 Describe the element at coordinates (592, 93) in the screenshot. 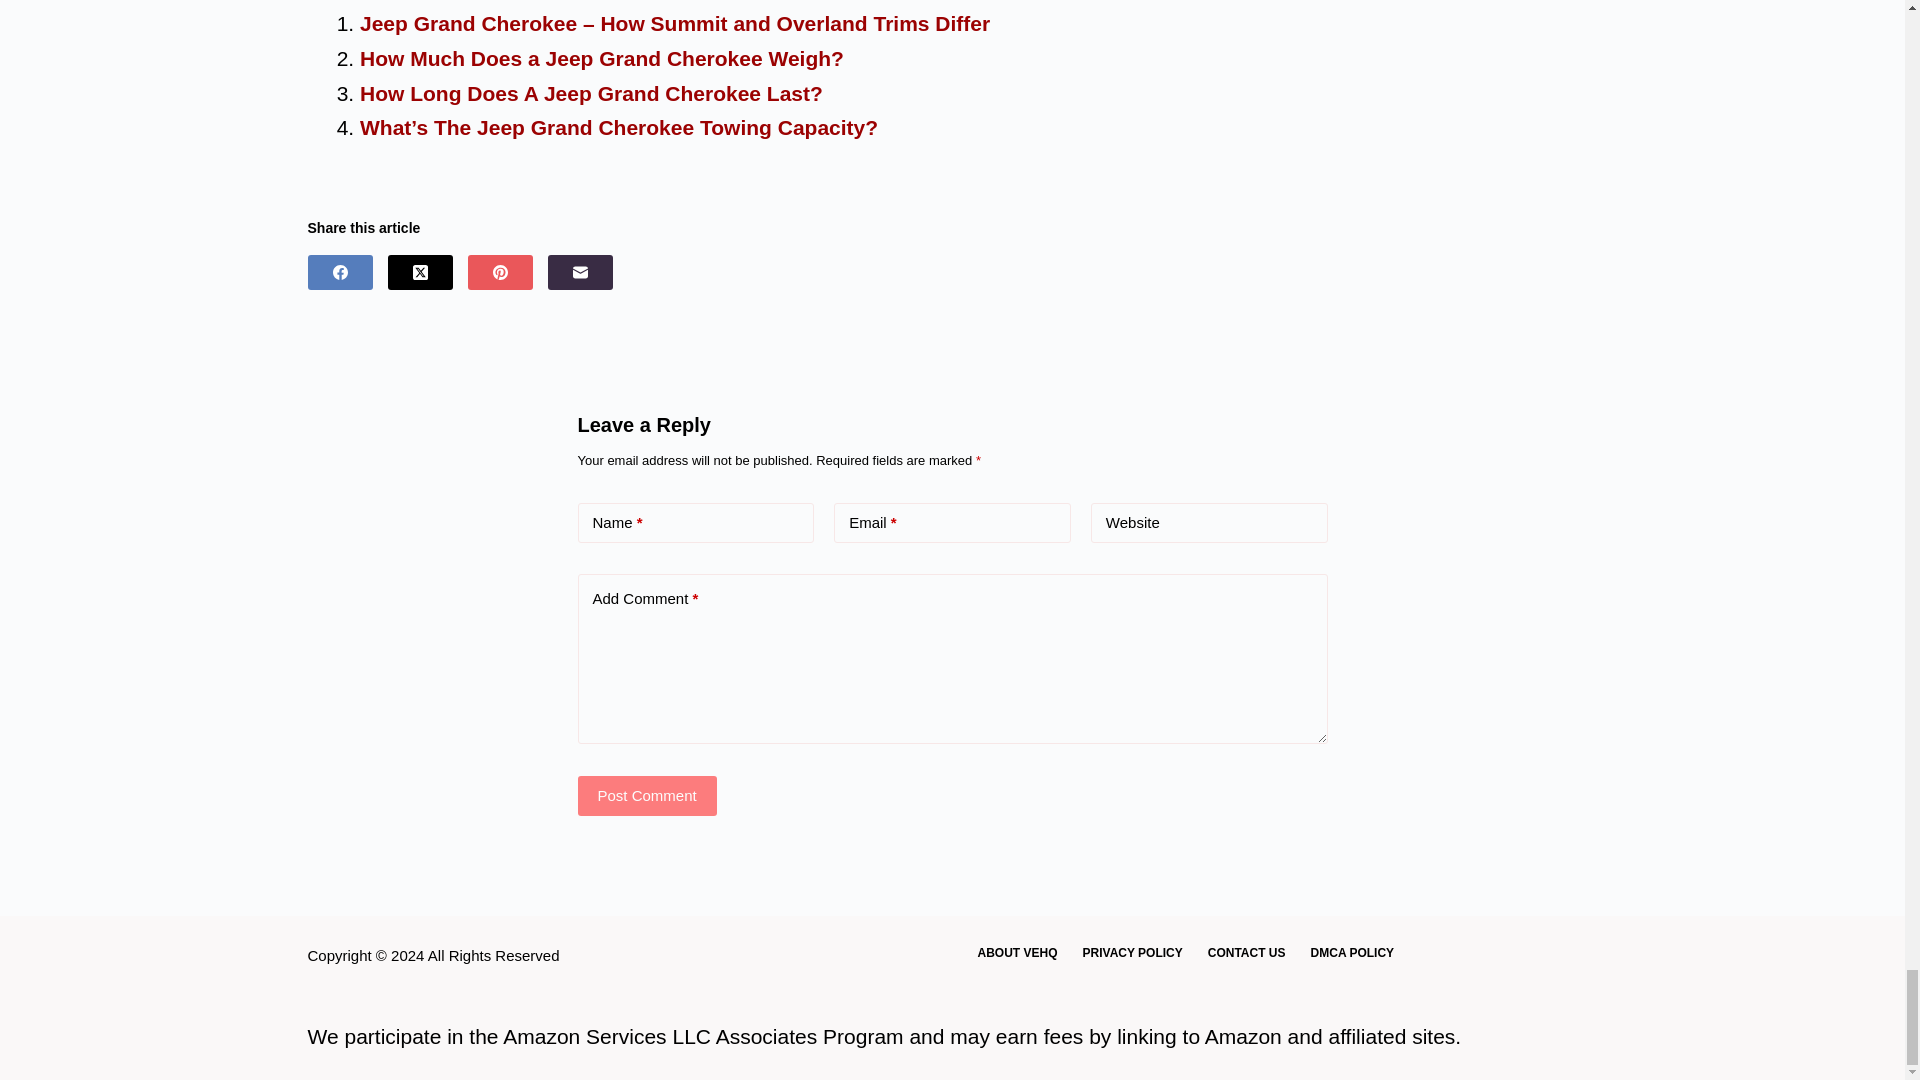

I see `How Long Does A Jeep Grand Cherokee Last?` at that location.